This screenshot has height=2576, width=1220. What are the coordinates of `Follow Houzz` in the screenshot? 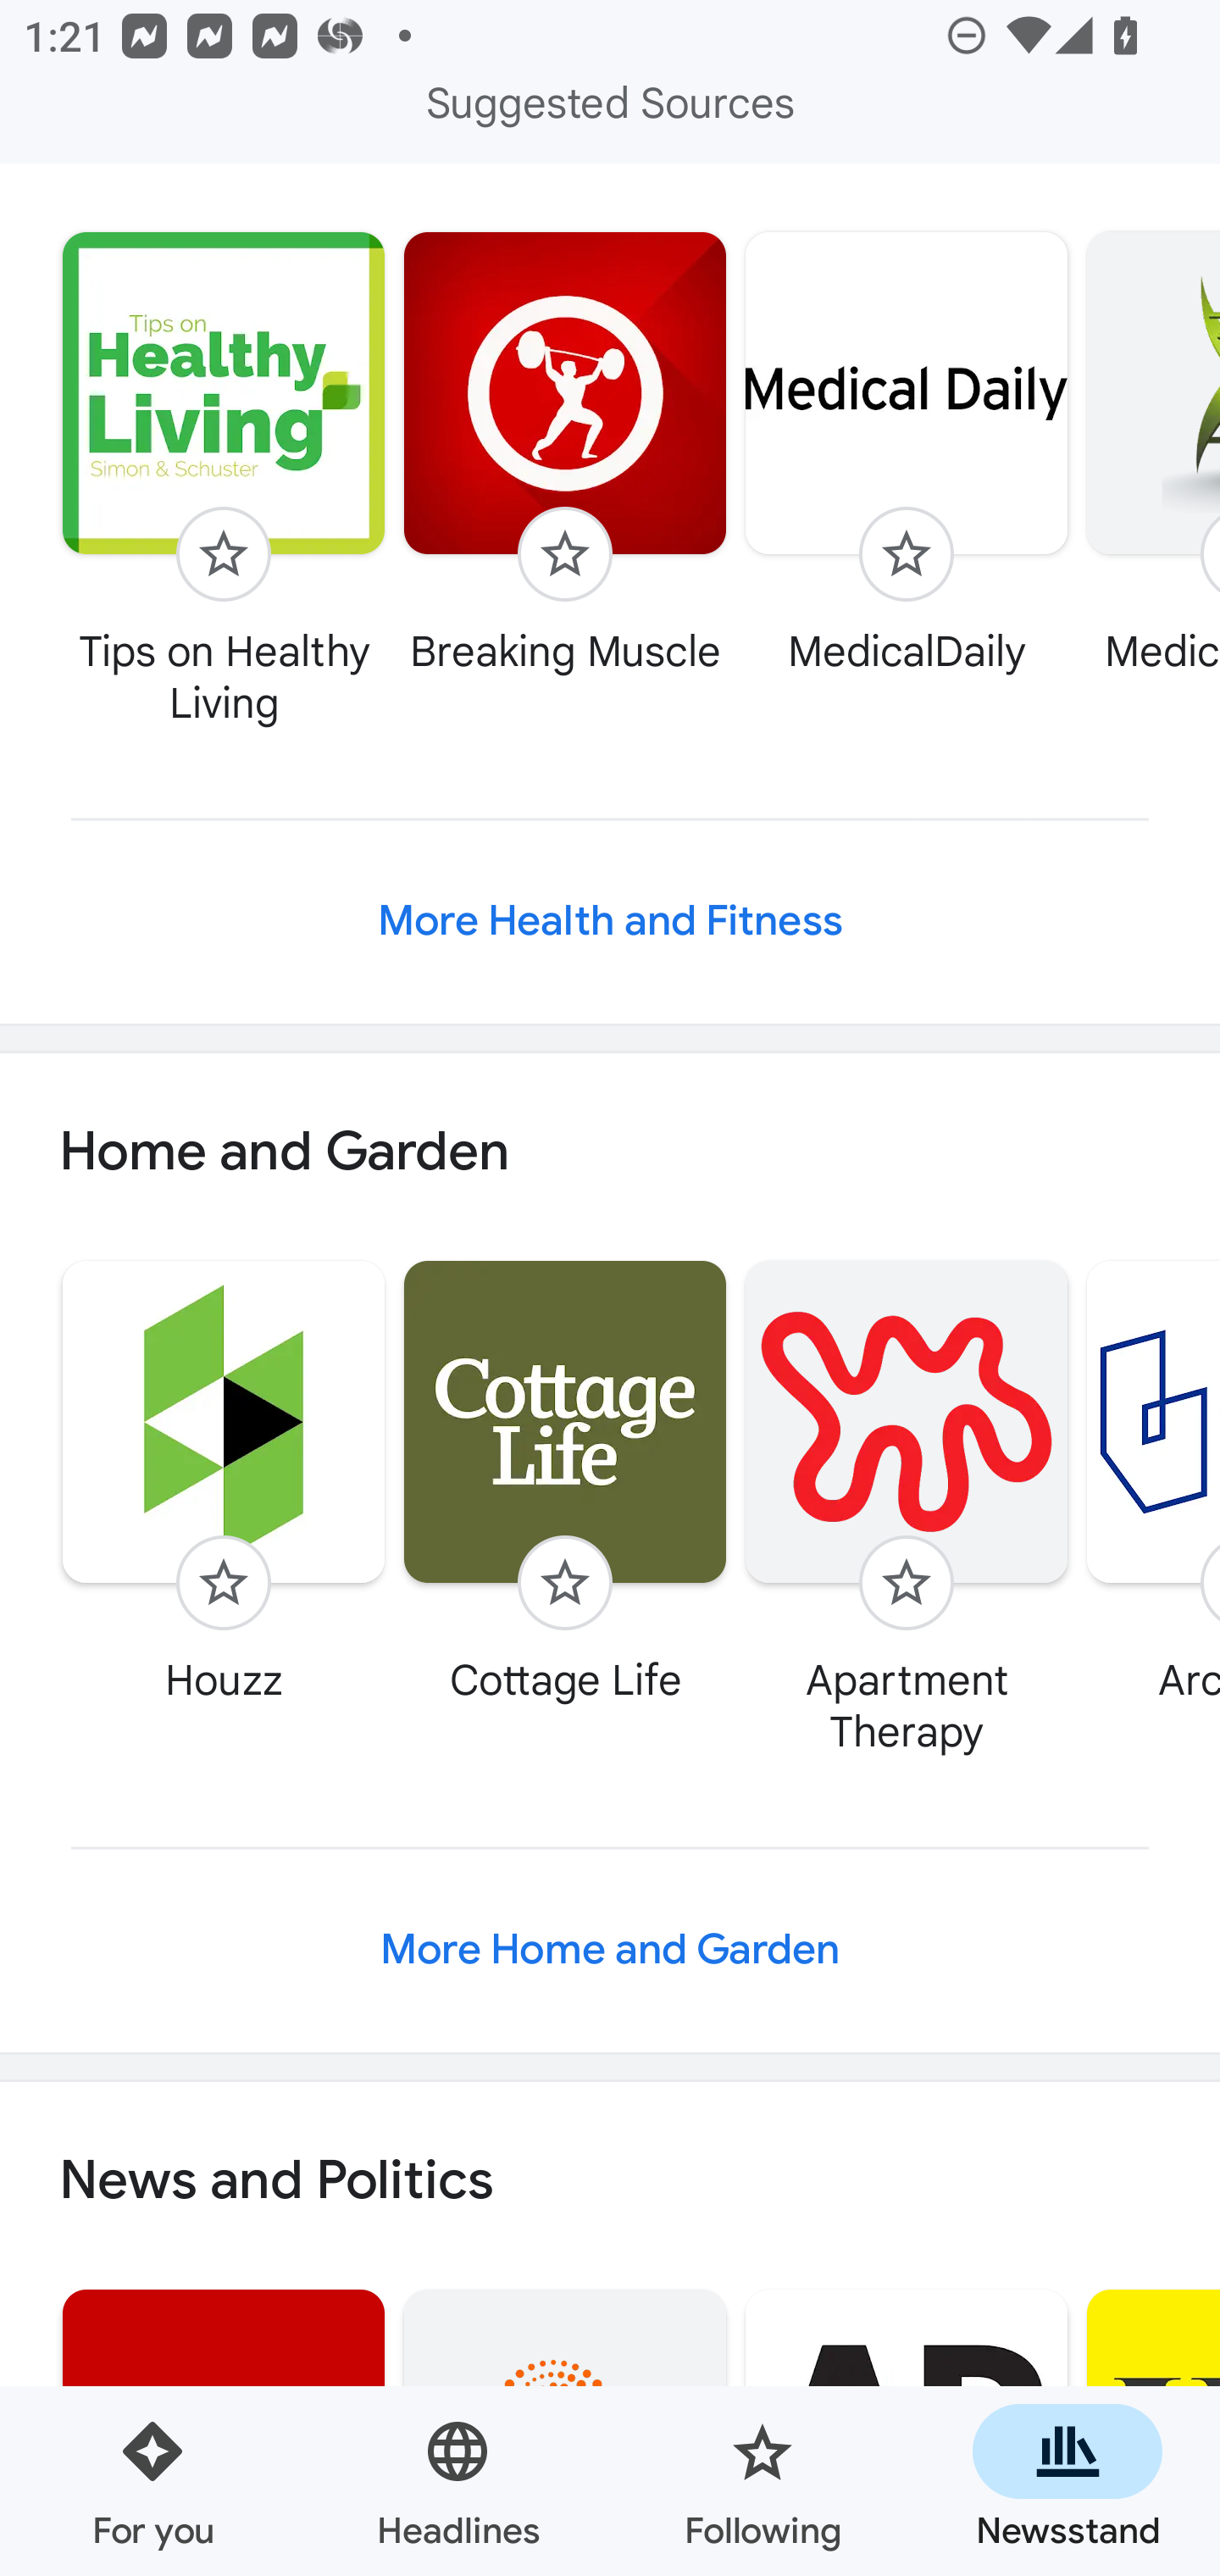 It's located at (224, 1481).